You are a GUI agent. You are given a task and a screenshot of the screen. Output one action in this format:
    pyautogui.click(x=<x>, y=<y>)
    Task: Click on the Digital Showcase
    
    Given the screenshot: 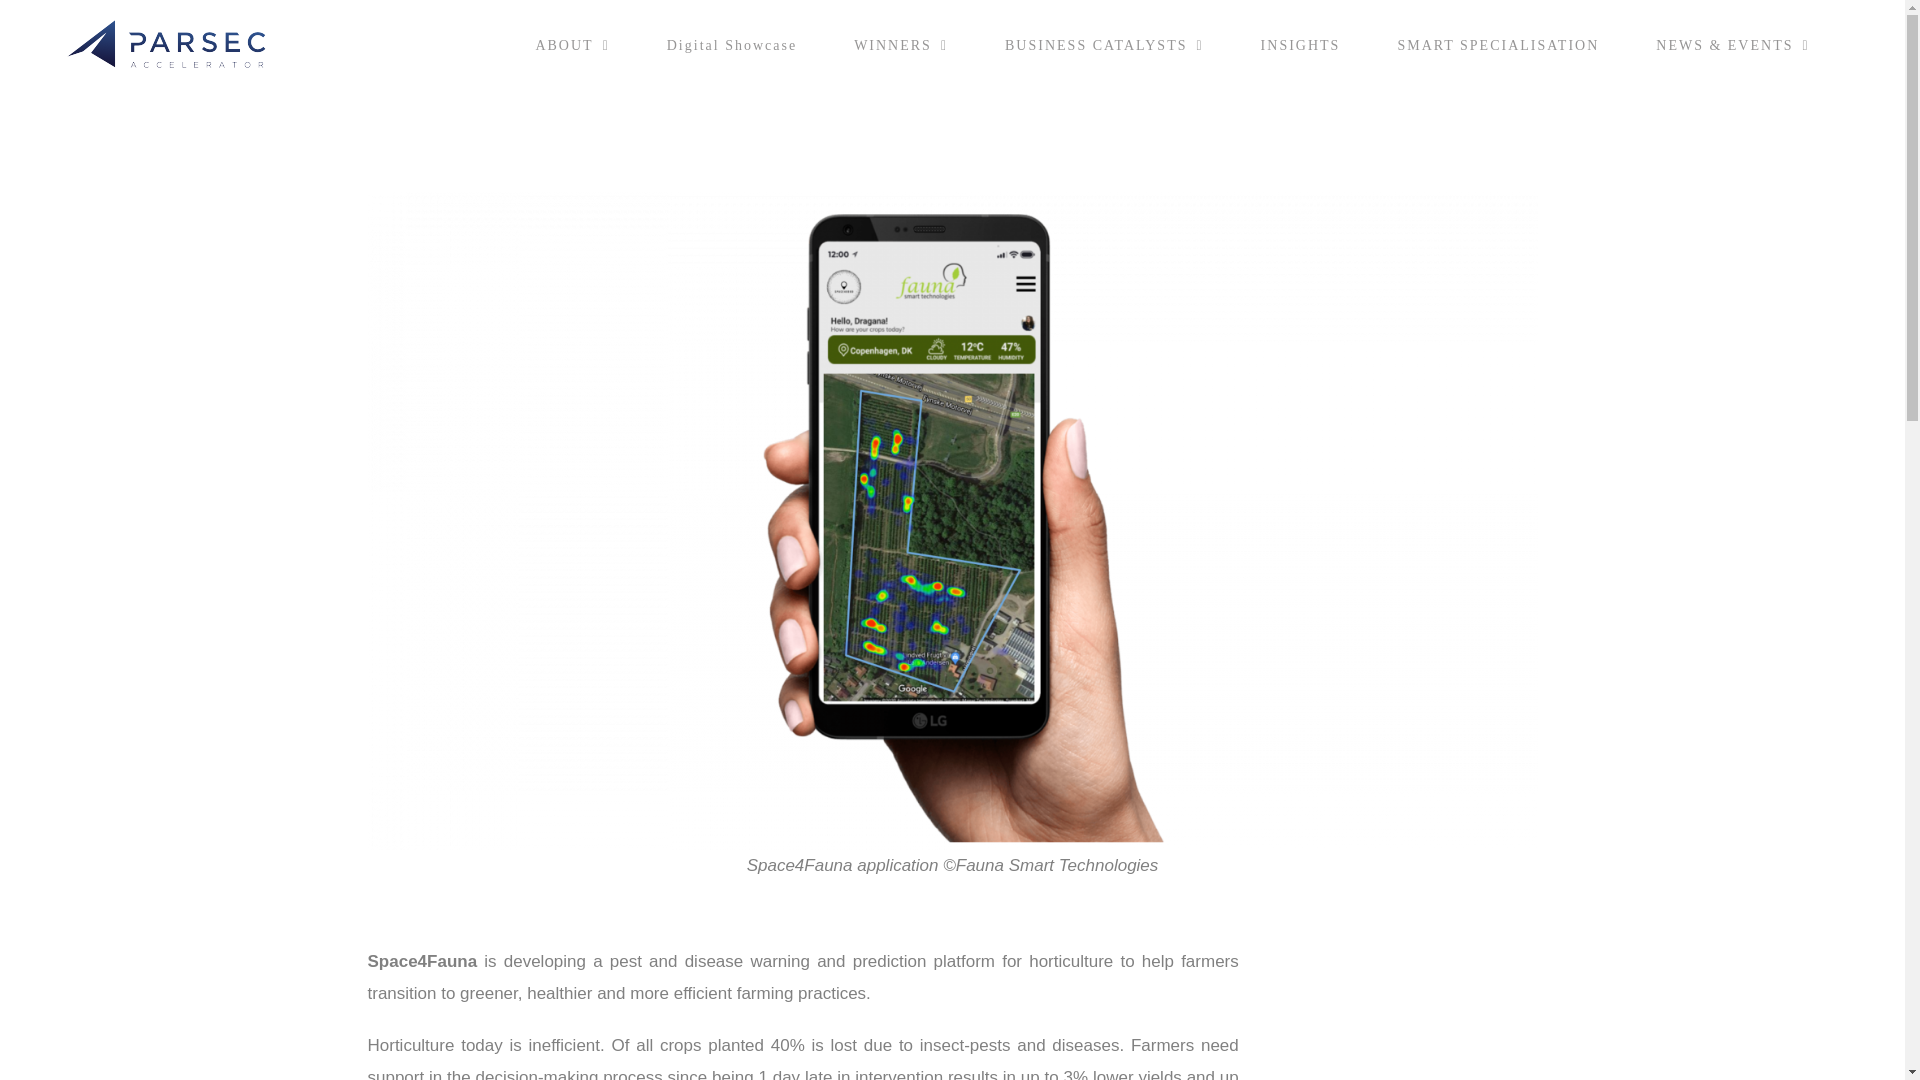 What is the action you would take?
    pyautogui.click(x=731, y=46)
    